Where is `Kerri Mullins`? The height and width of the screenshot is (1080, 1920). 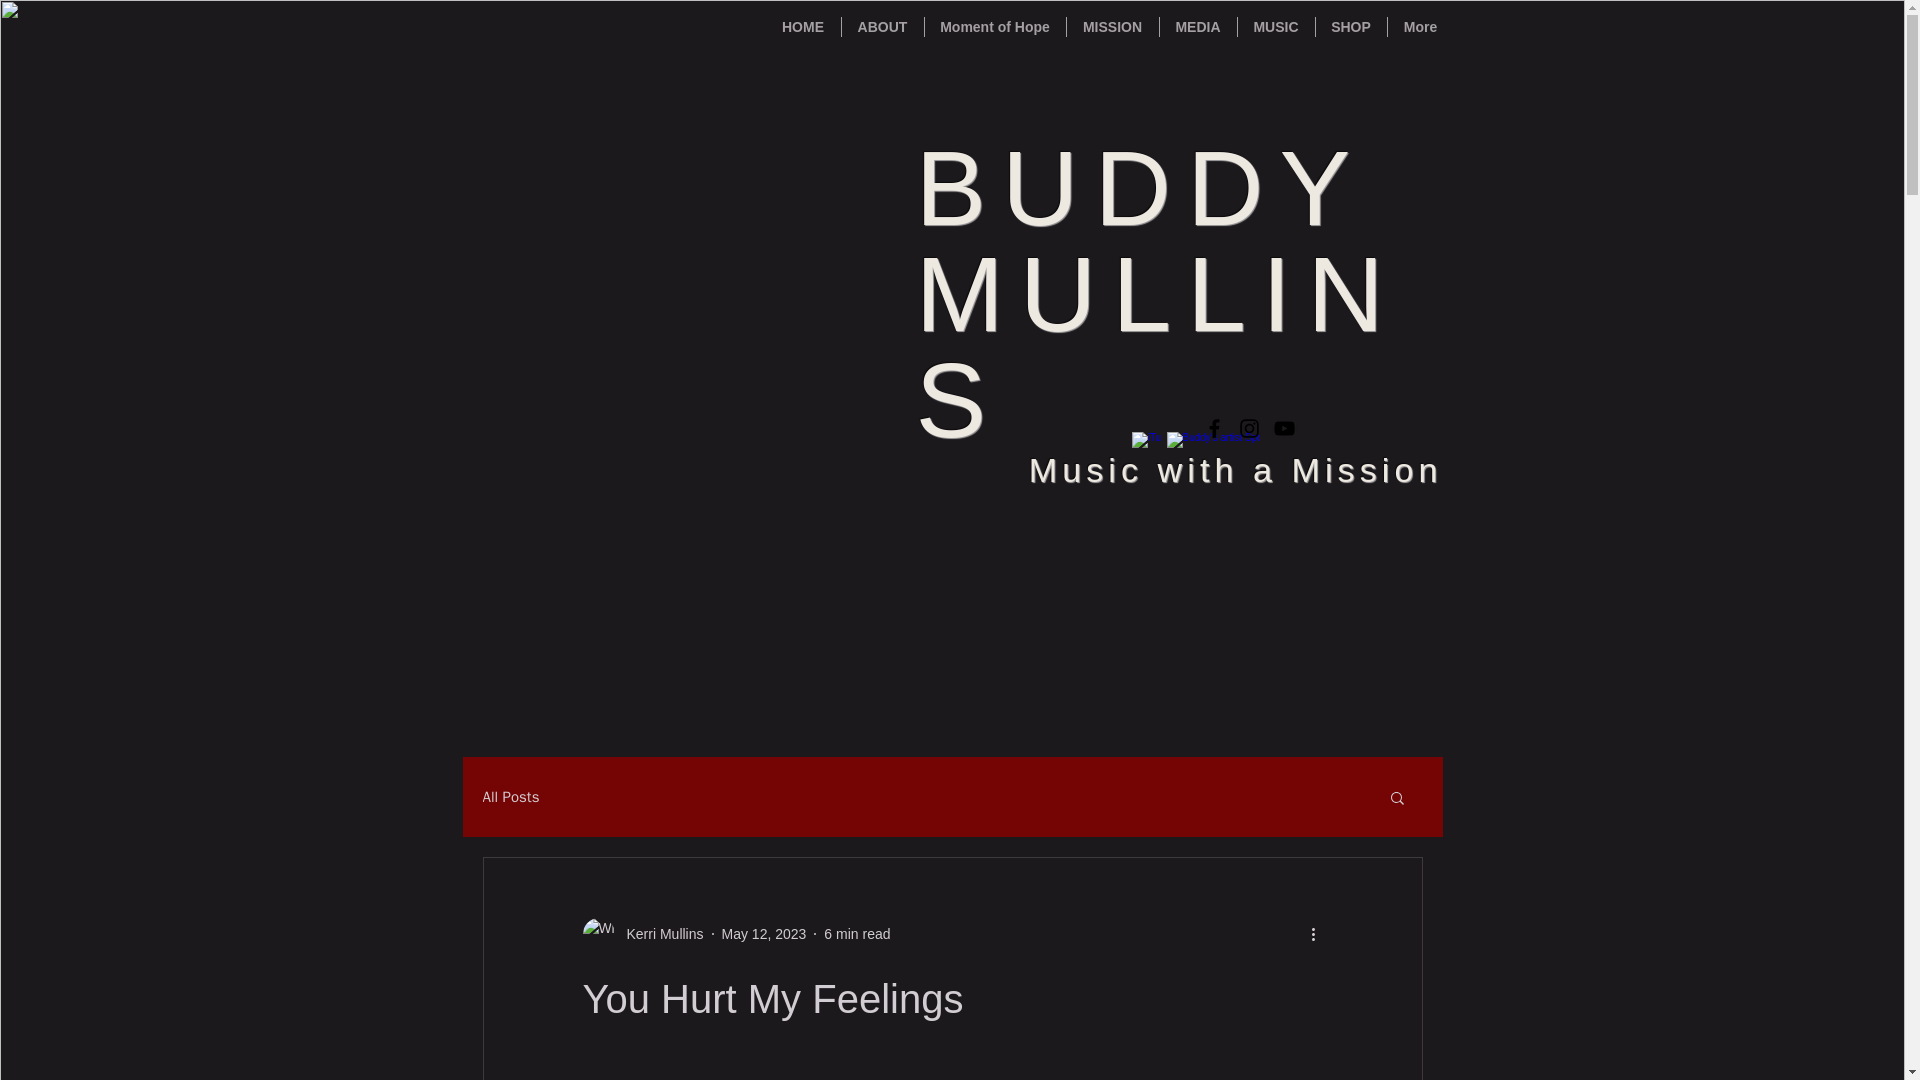
Kerri Mullins is located at coordinates (642, 934).